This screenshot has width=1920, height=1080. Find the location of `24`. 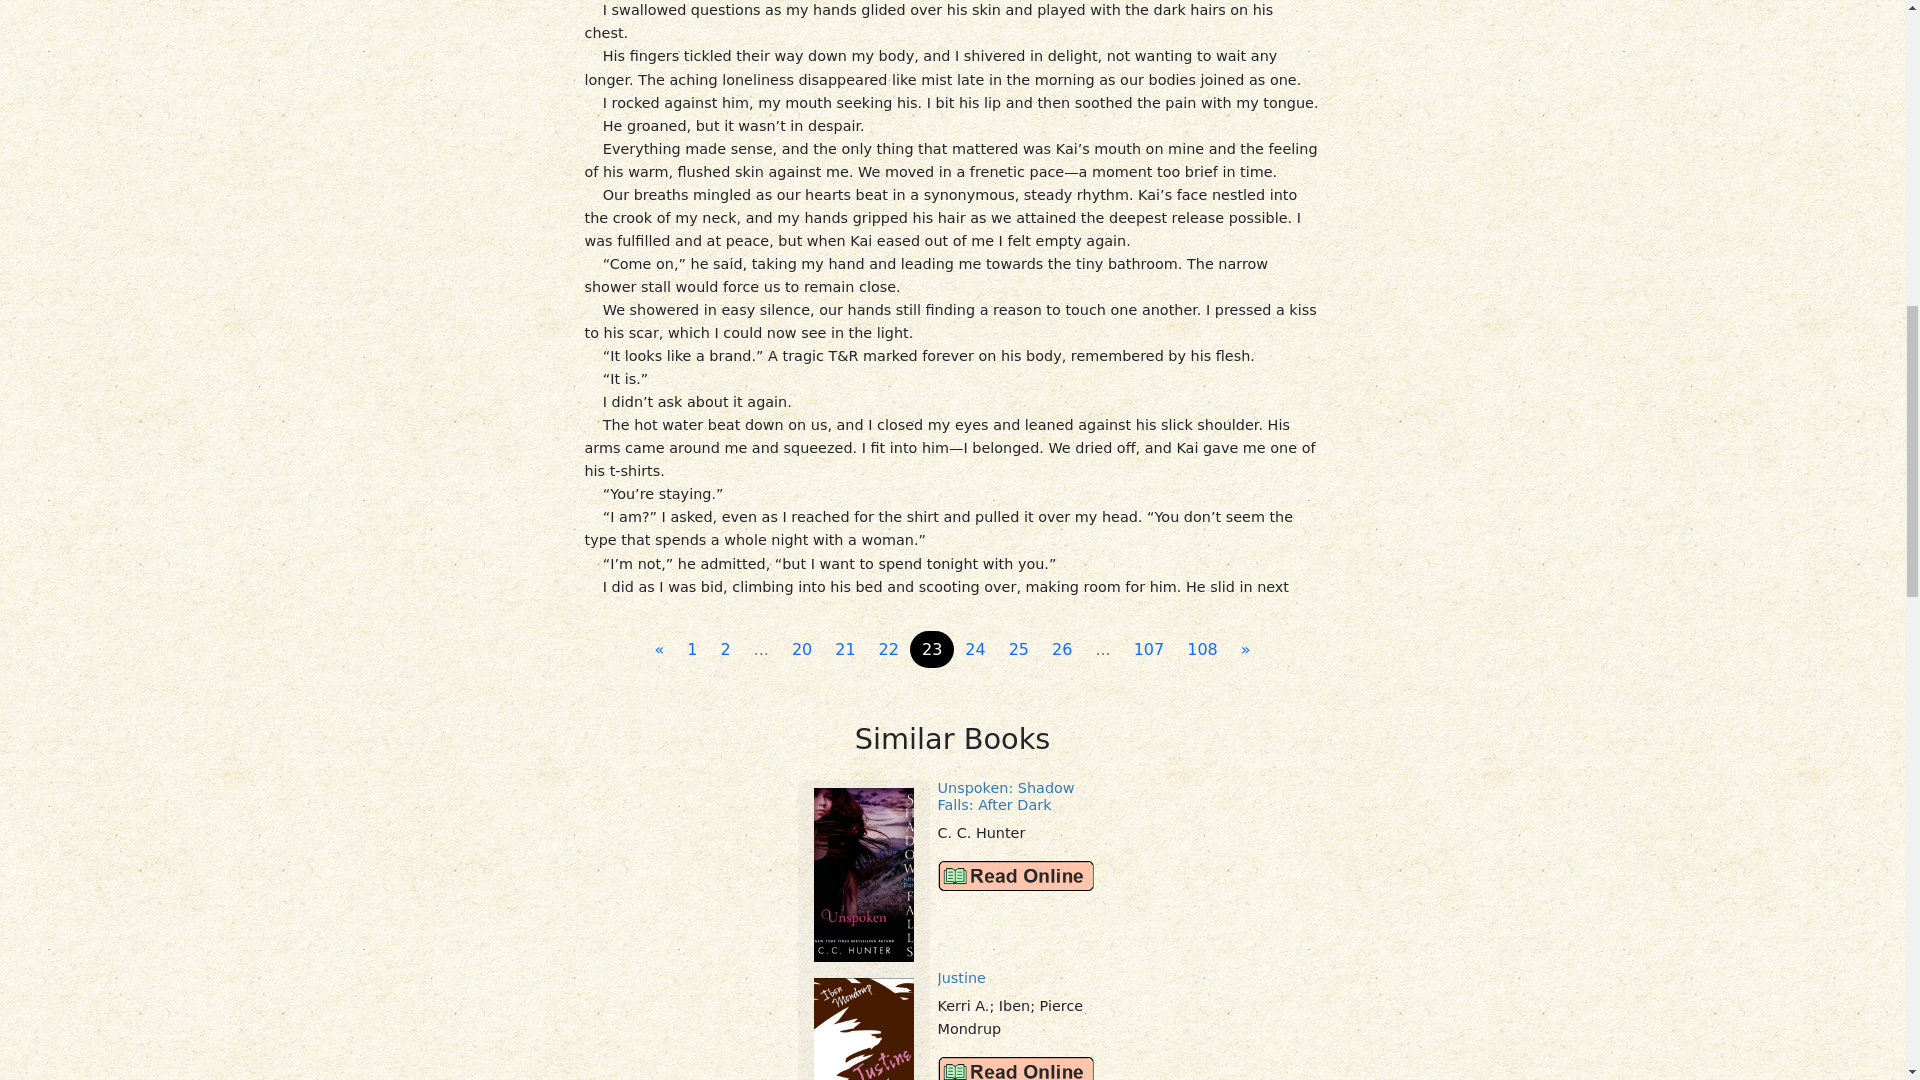

24 is located at coordinates (974, 649).